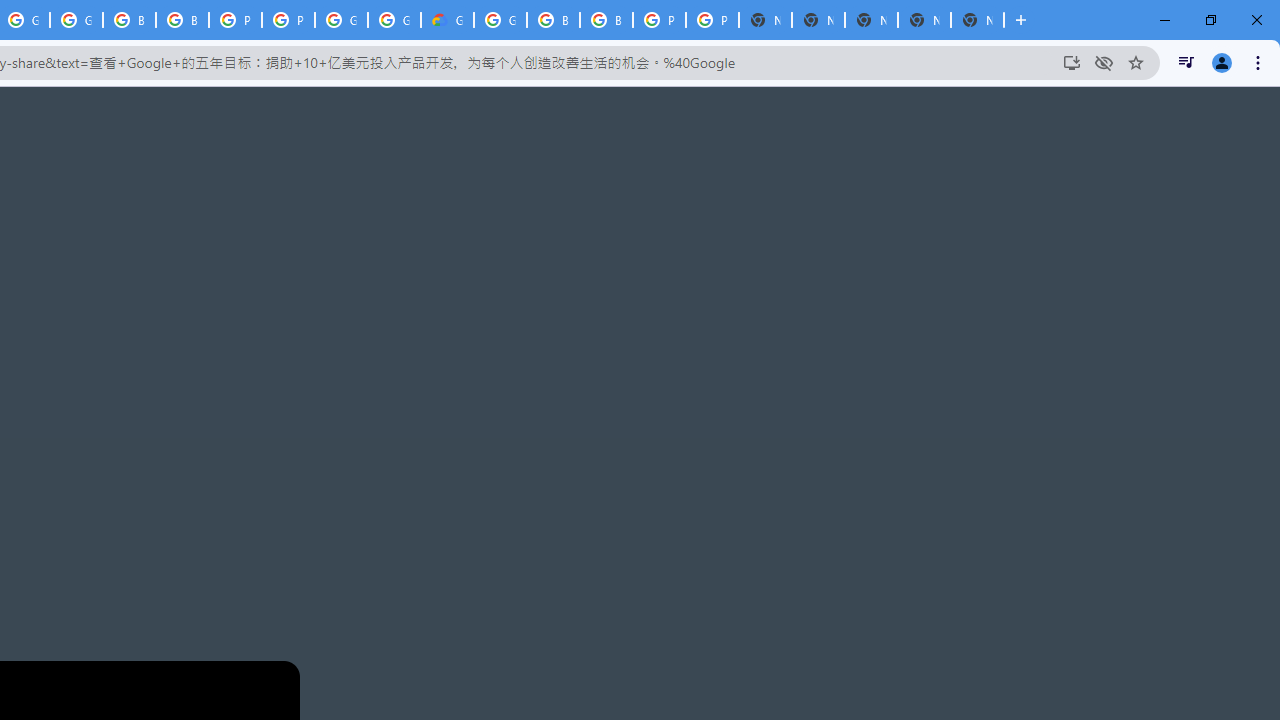 Image resolution: width=1280 pixels, height=720 pixels. I want to click on Browse Chrome as a guest - Computer - Google Chrome Help, so click(606, 20).